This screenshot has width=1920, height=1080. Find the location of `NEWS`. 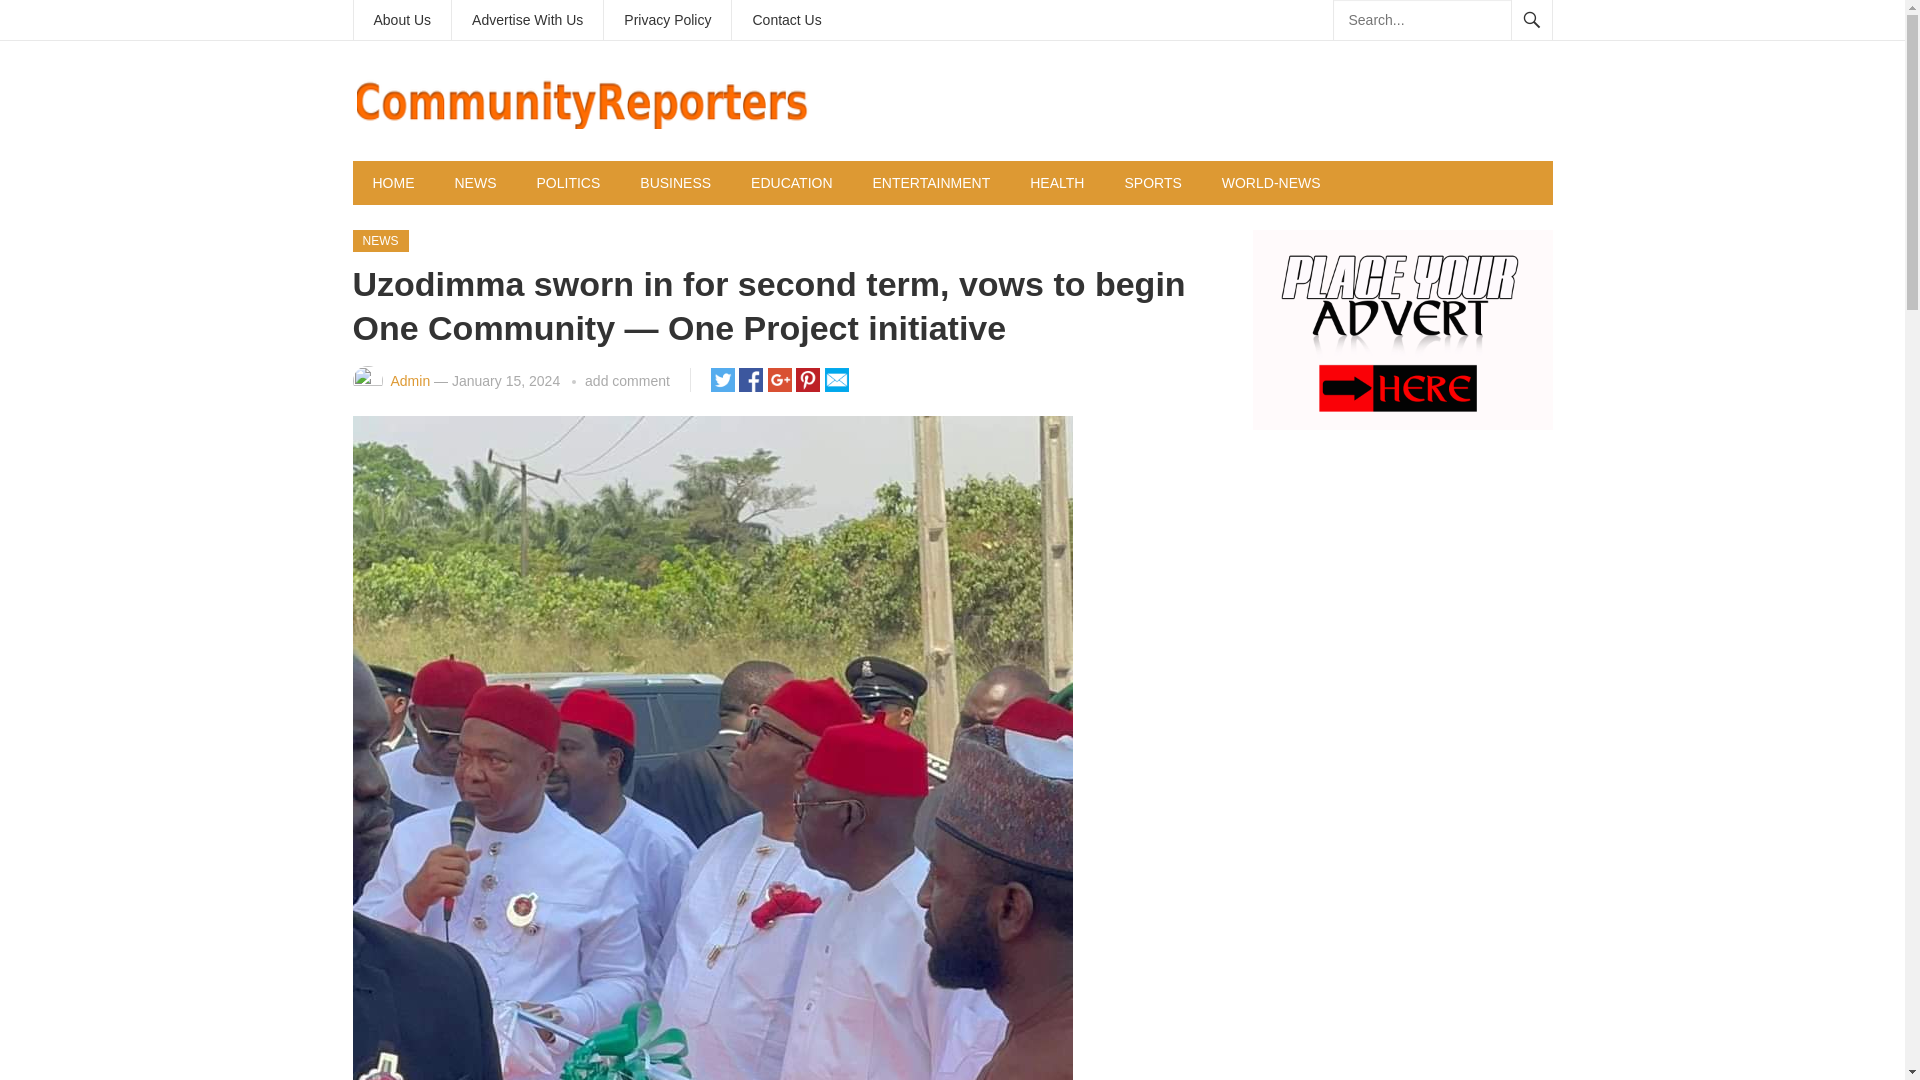

NEWS is located at coordinates (379, 240).